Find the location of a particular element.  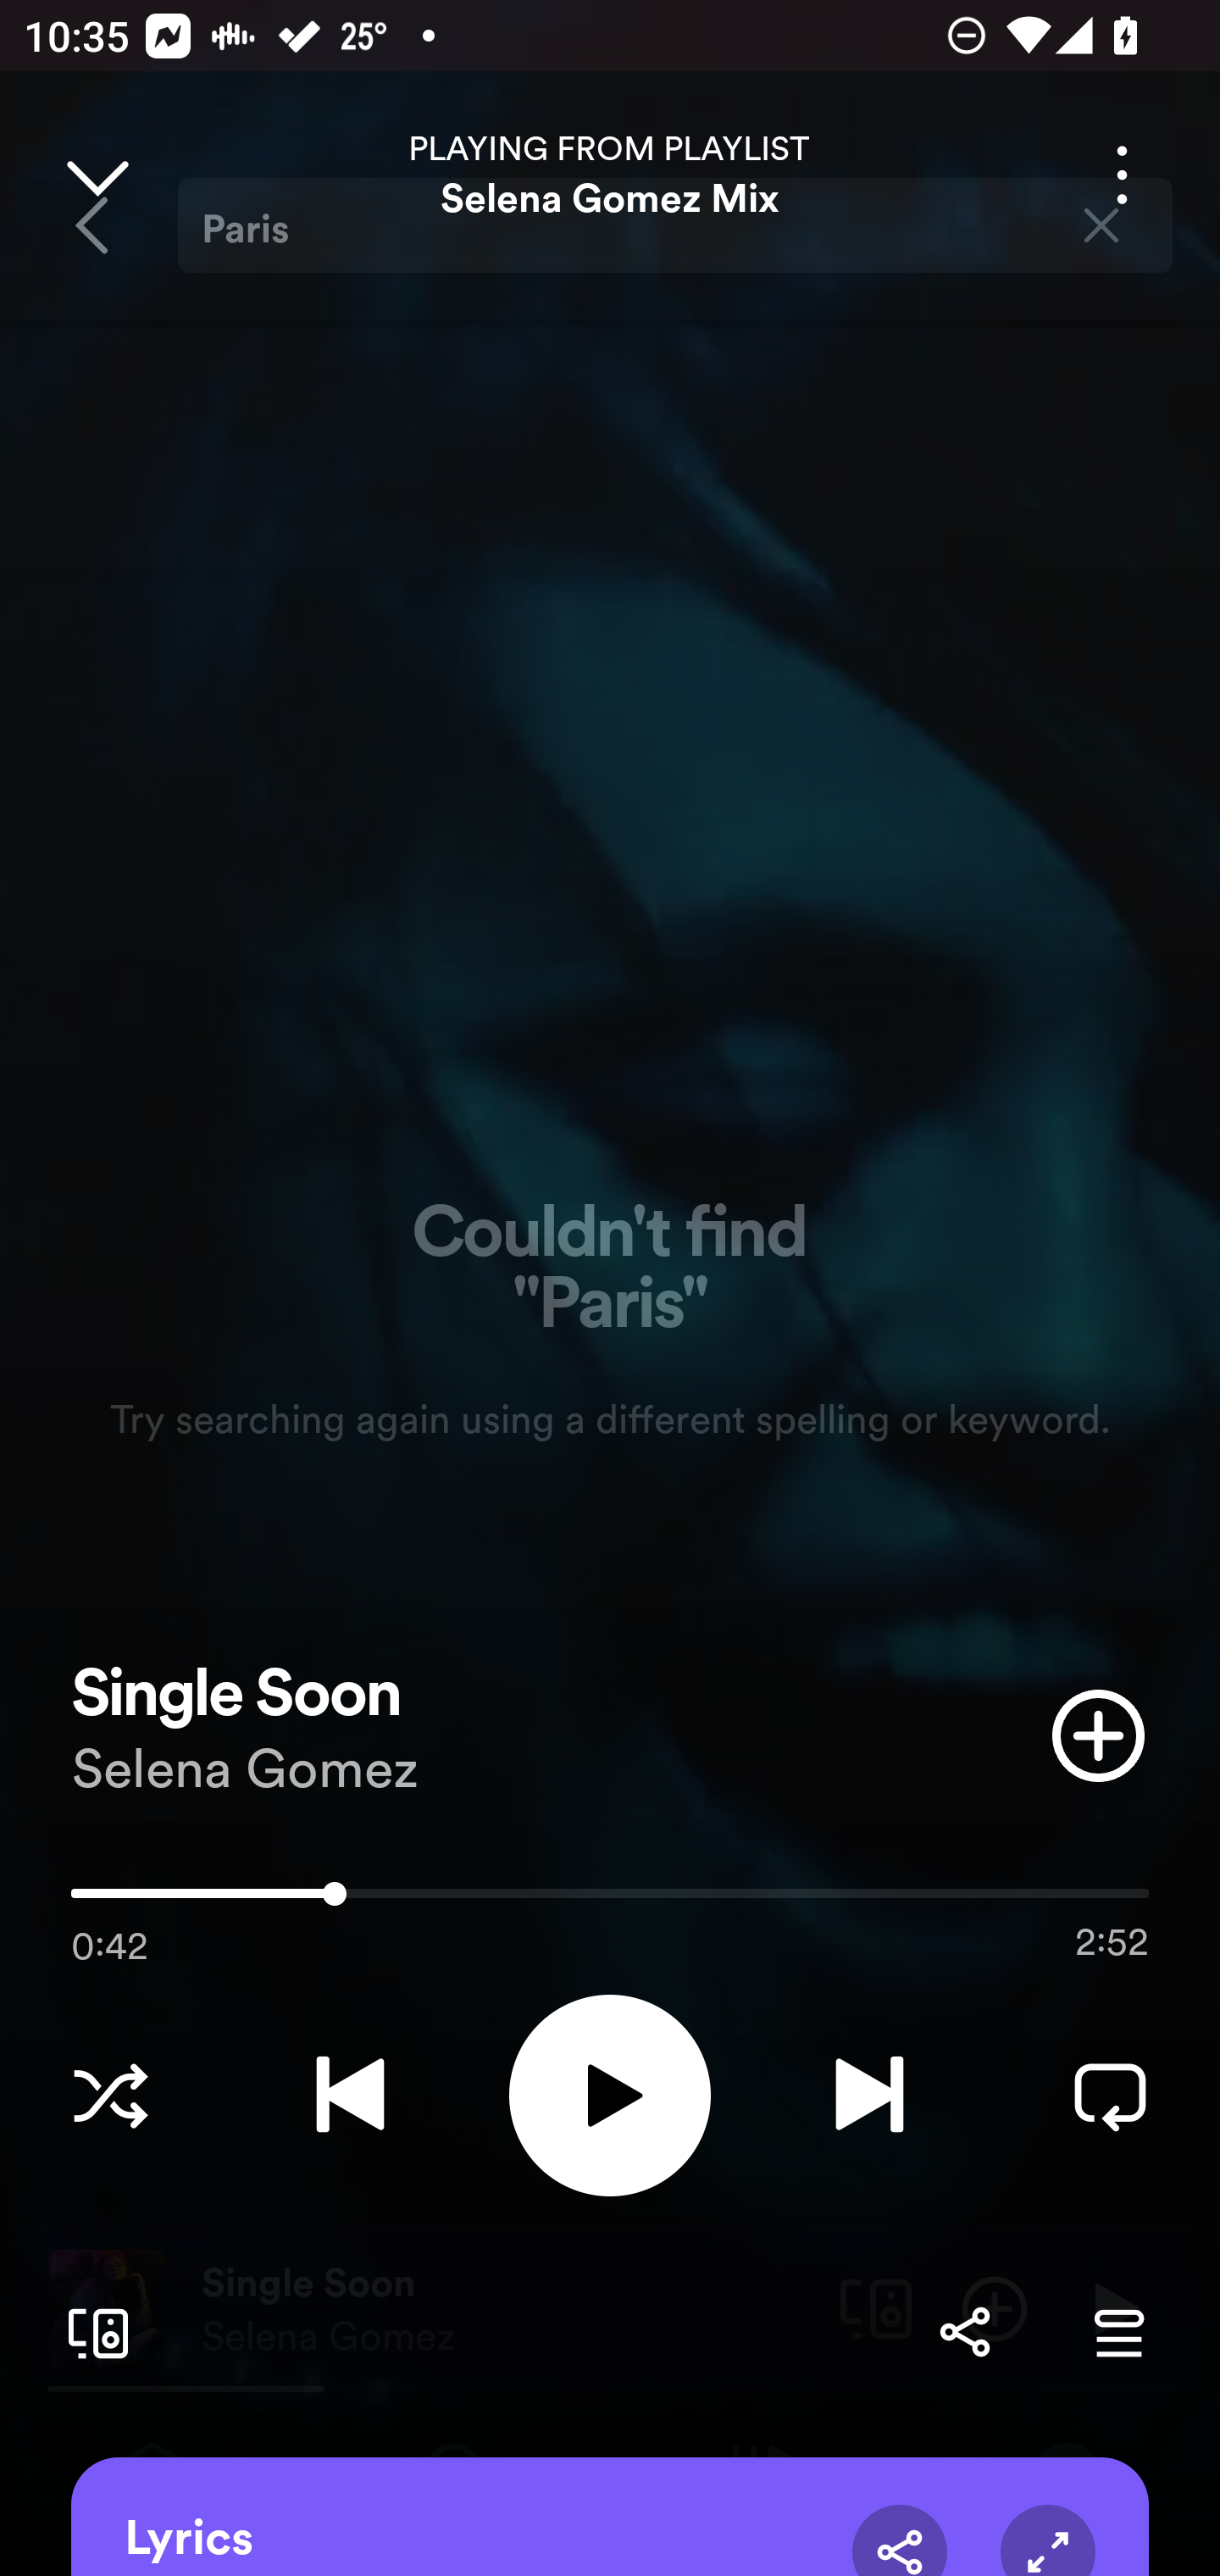

Lyrics Share Expand is located at coordinates (610, 2517).